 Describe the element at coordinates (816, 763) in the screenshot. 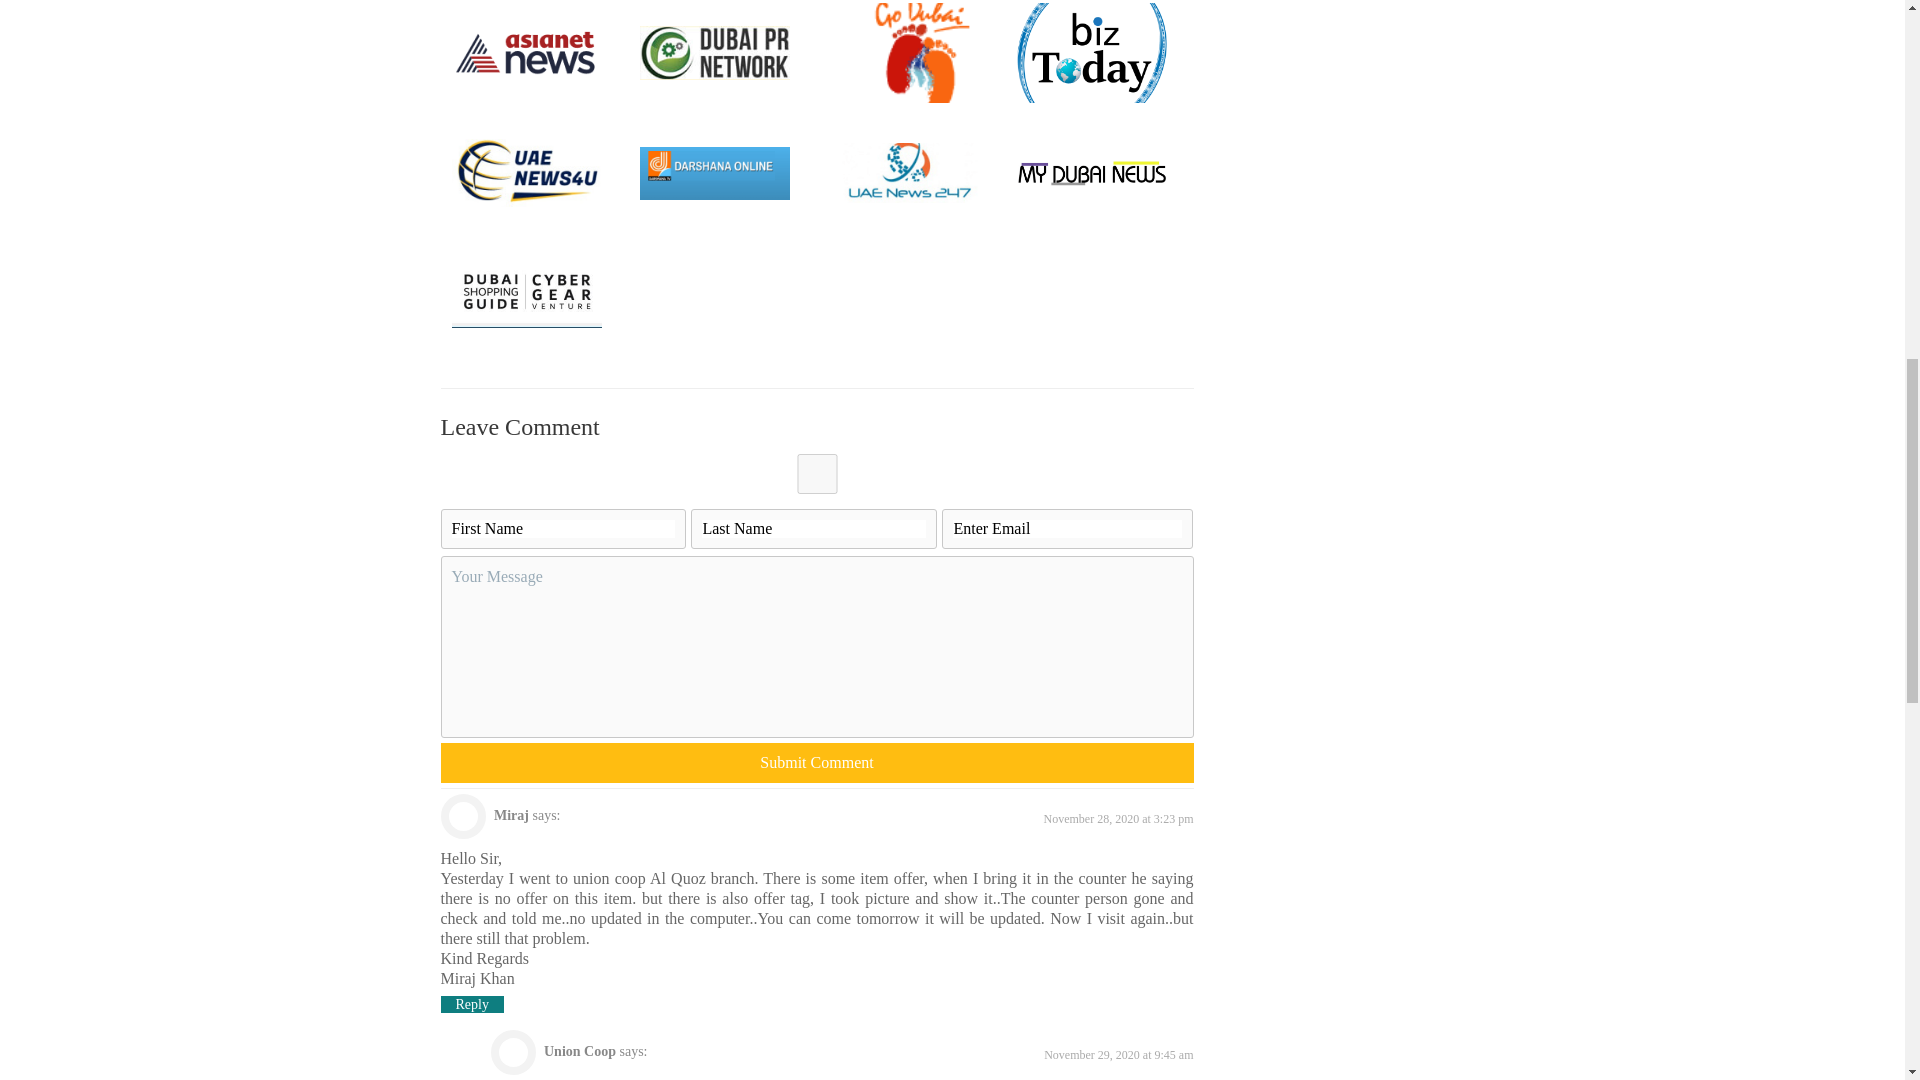

I see `Submit Comment` at that location.